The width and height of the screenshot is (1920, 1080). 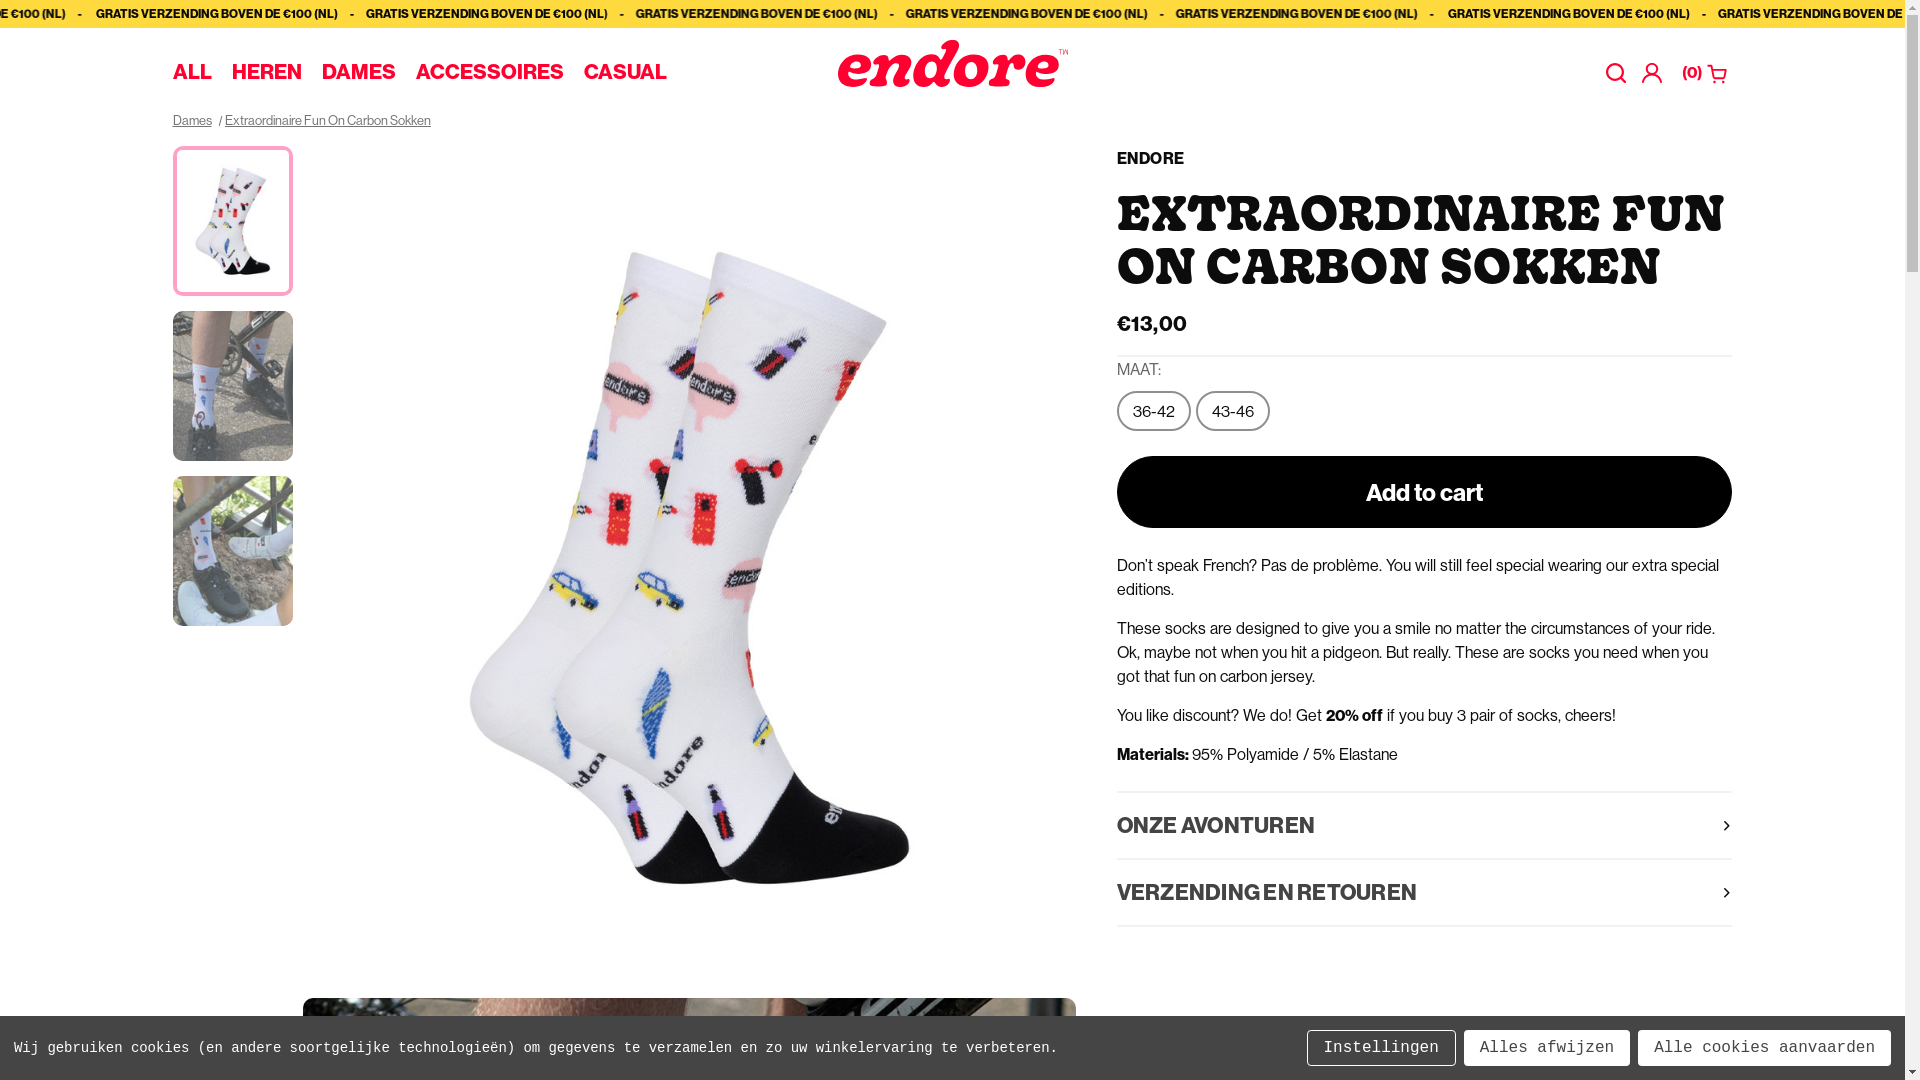 I want to click on DAMES, so click(x=359, y=72).